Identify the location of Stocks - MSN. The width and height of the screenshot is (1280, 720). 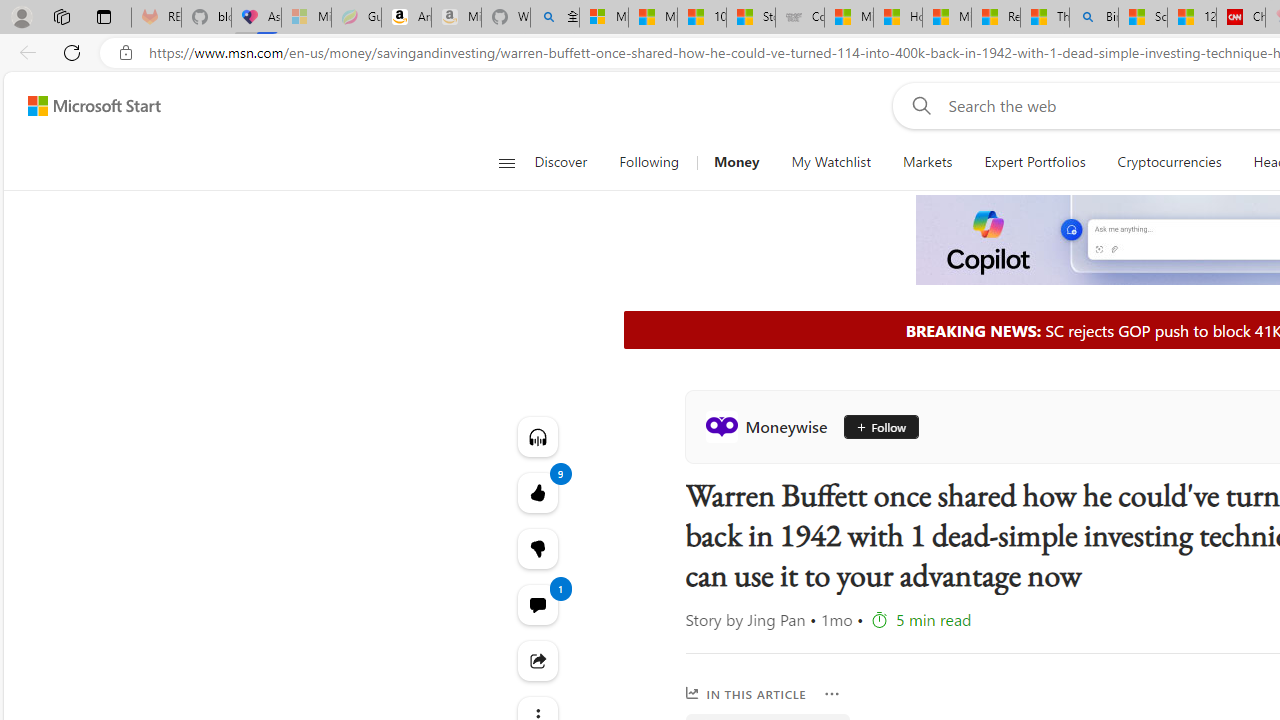
(750, 18).